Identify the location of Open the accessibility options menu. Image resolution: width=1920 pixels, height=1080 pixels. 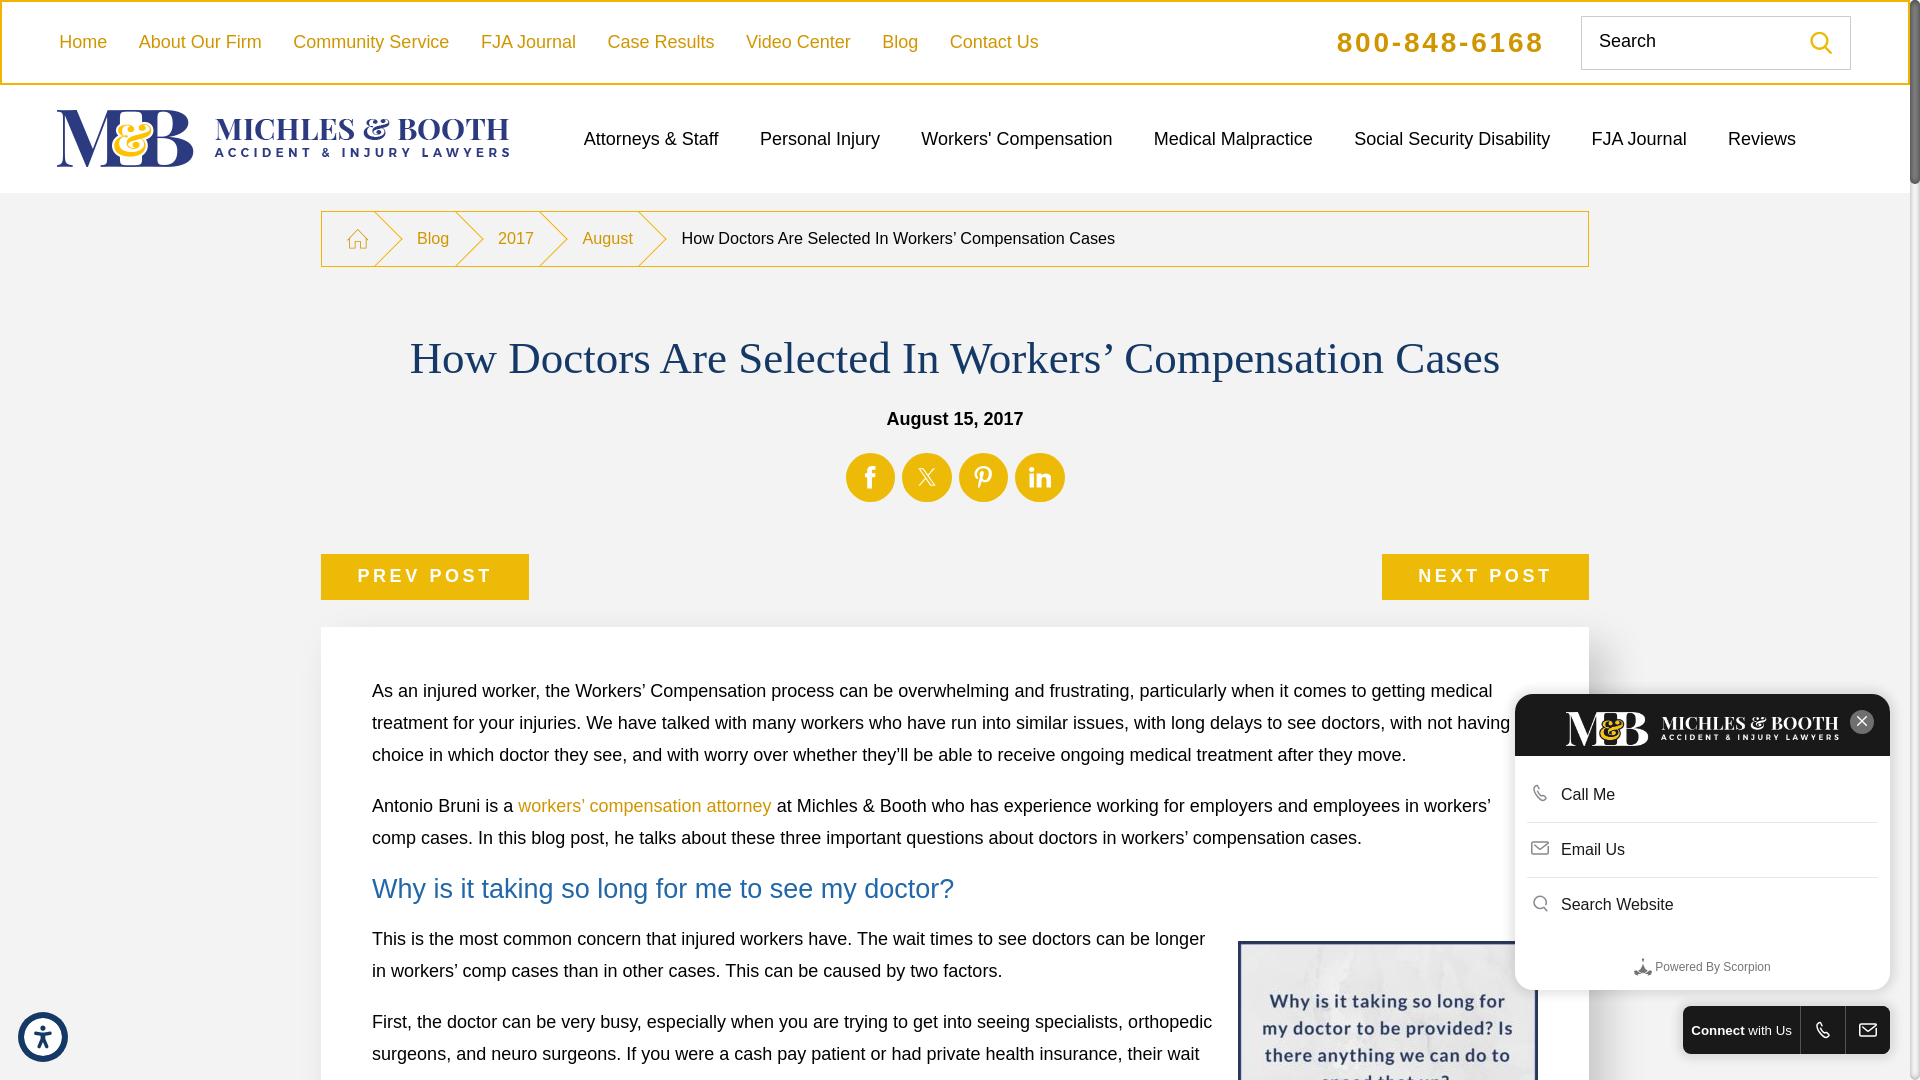
(42, 1036).